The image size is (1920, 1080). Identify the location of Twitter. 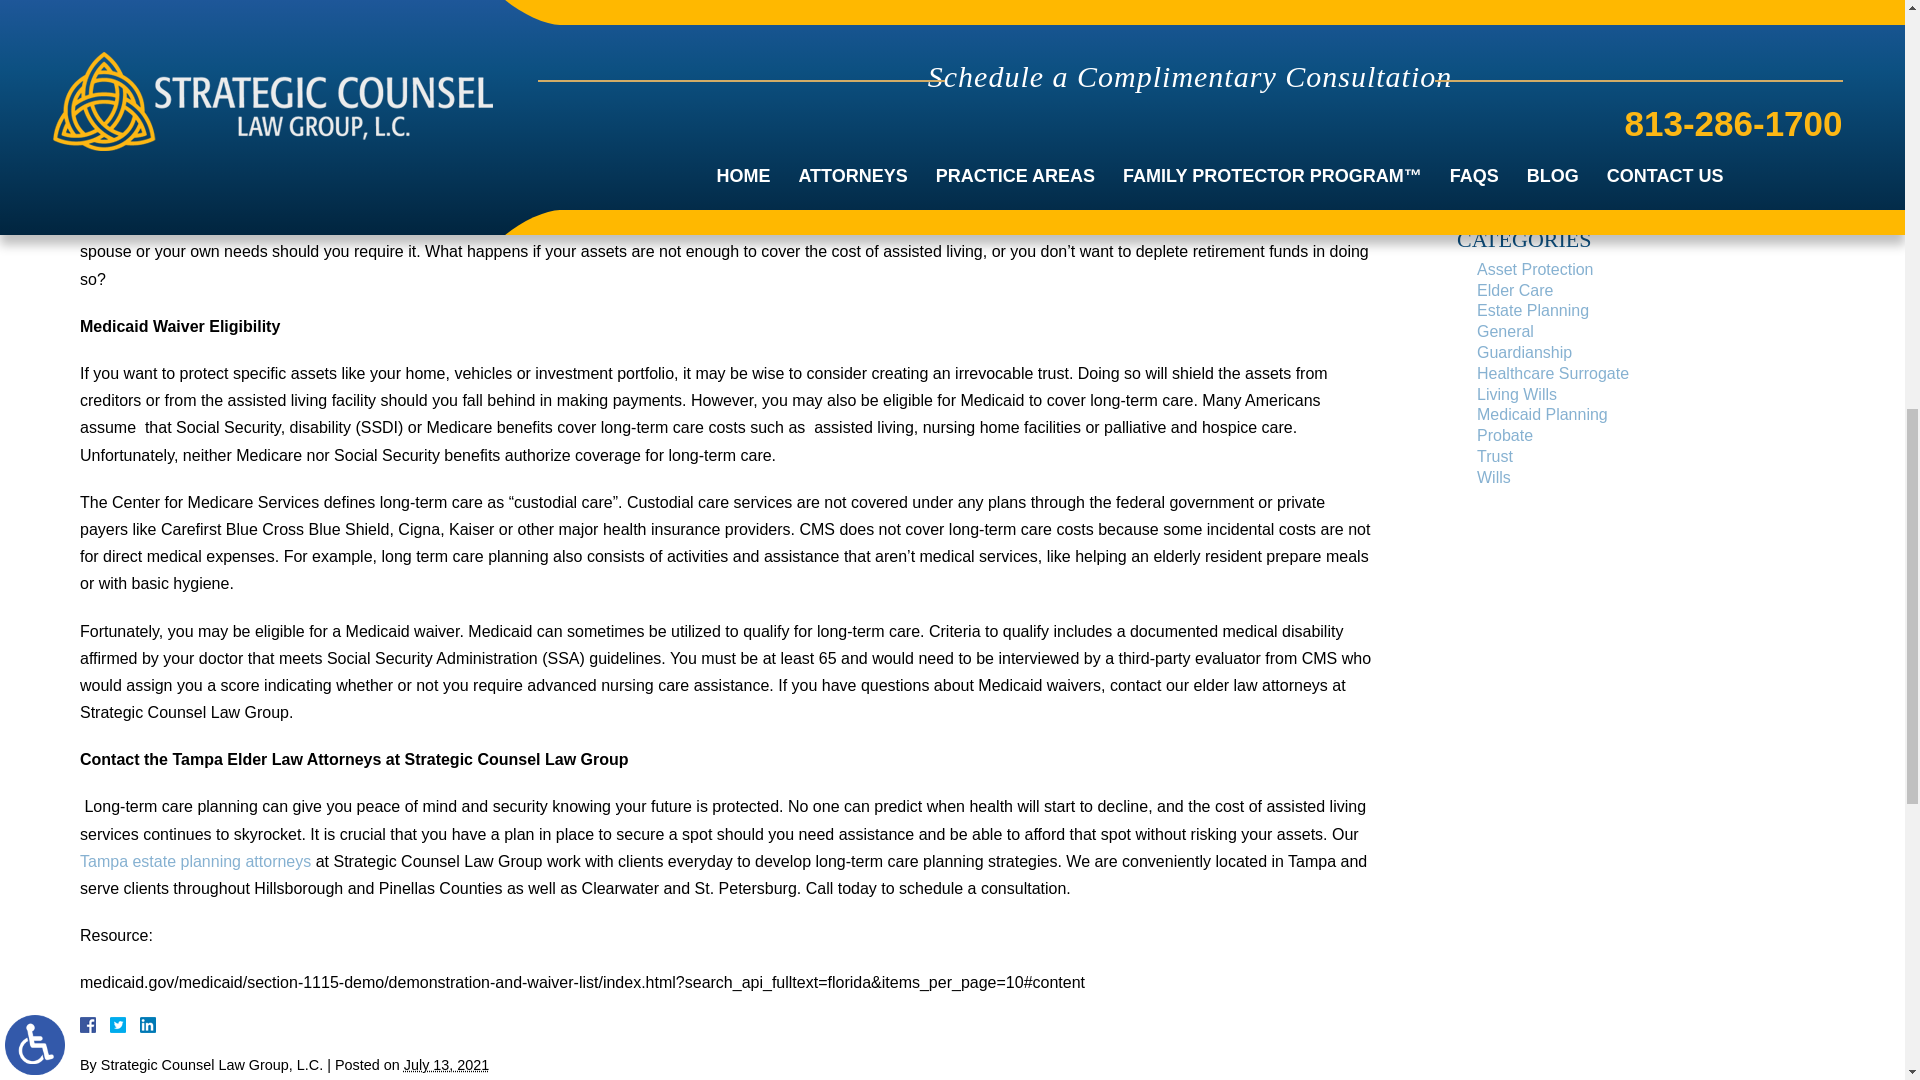
(126, 1024).